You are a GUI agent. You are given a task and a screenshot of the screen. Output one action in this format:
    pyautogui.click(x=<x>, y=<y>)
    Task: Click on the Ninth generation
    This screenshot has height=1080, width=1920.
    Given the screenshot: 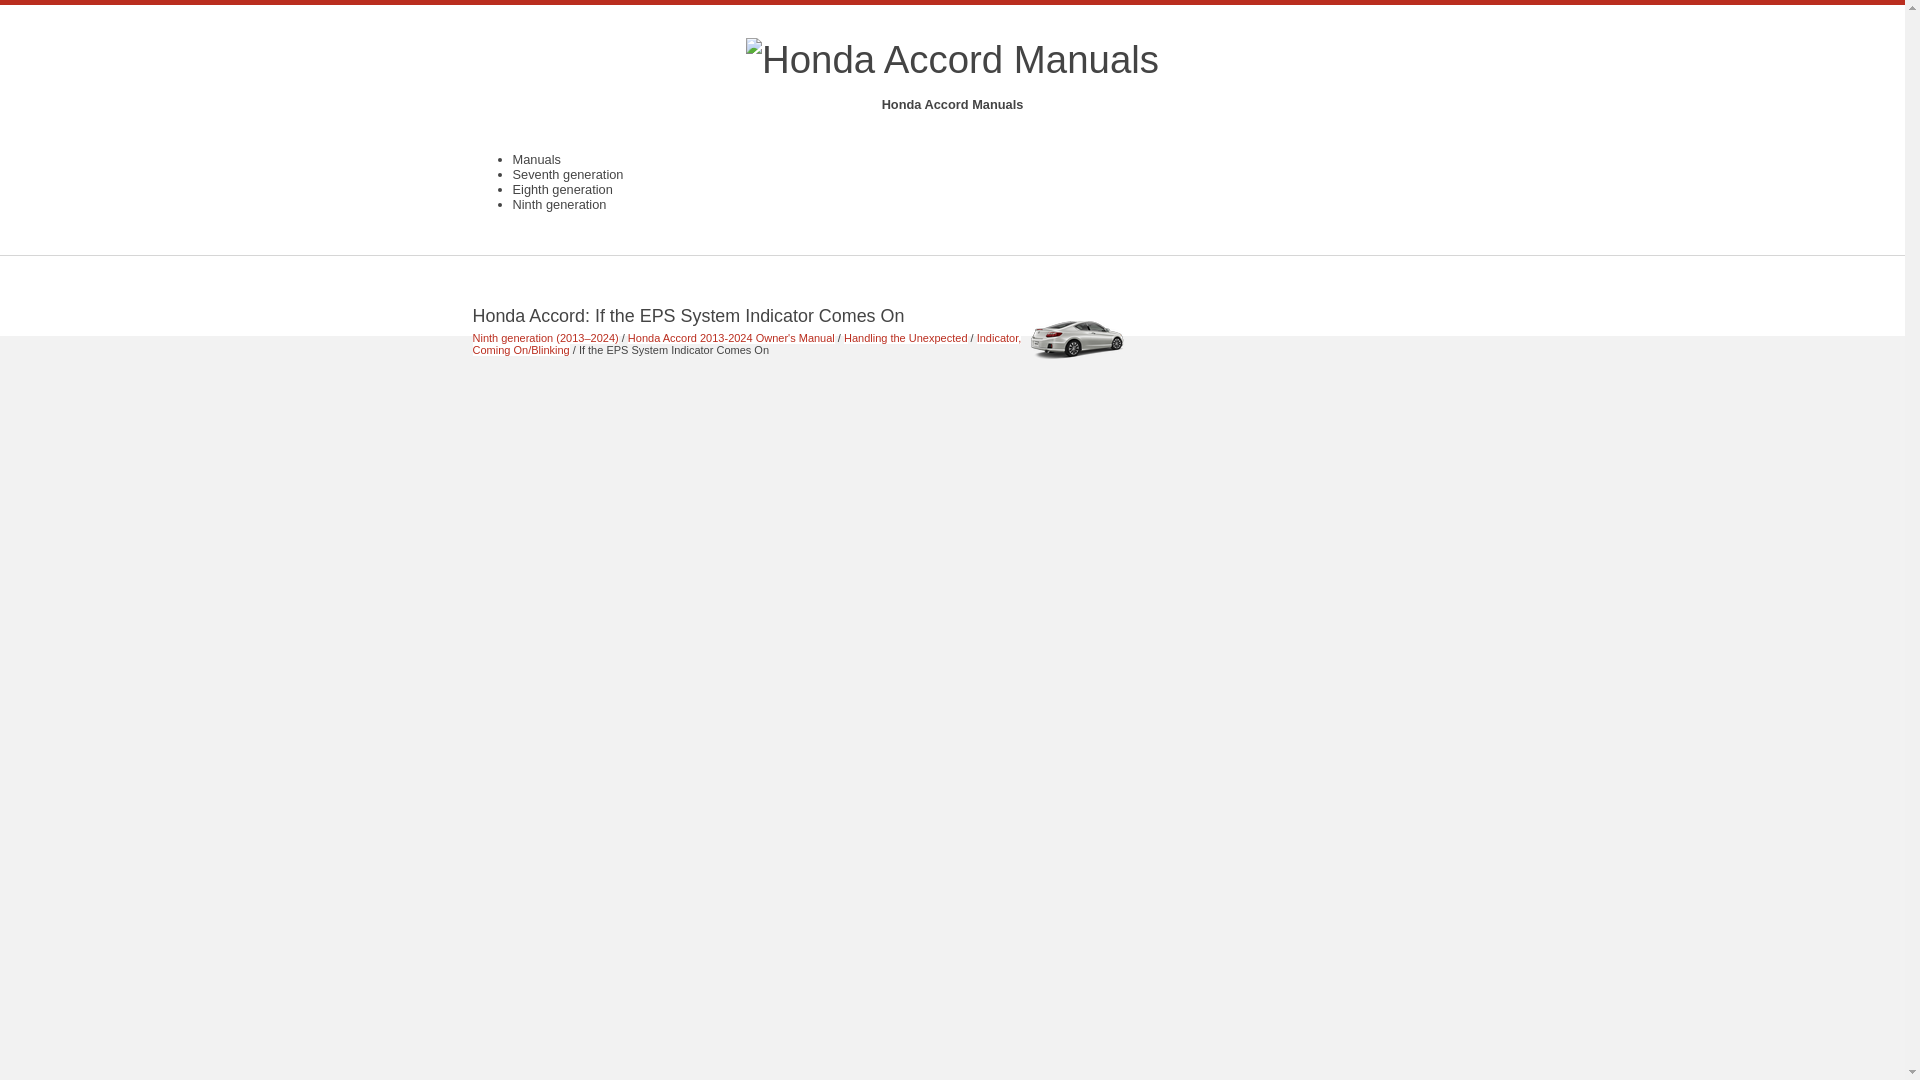 What is the action you would take?
    pyautogui.click(x=559, y=204)
    